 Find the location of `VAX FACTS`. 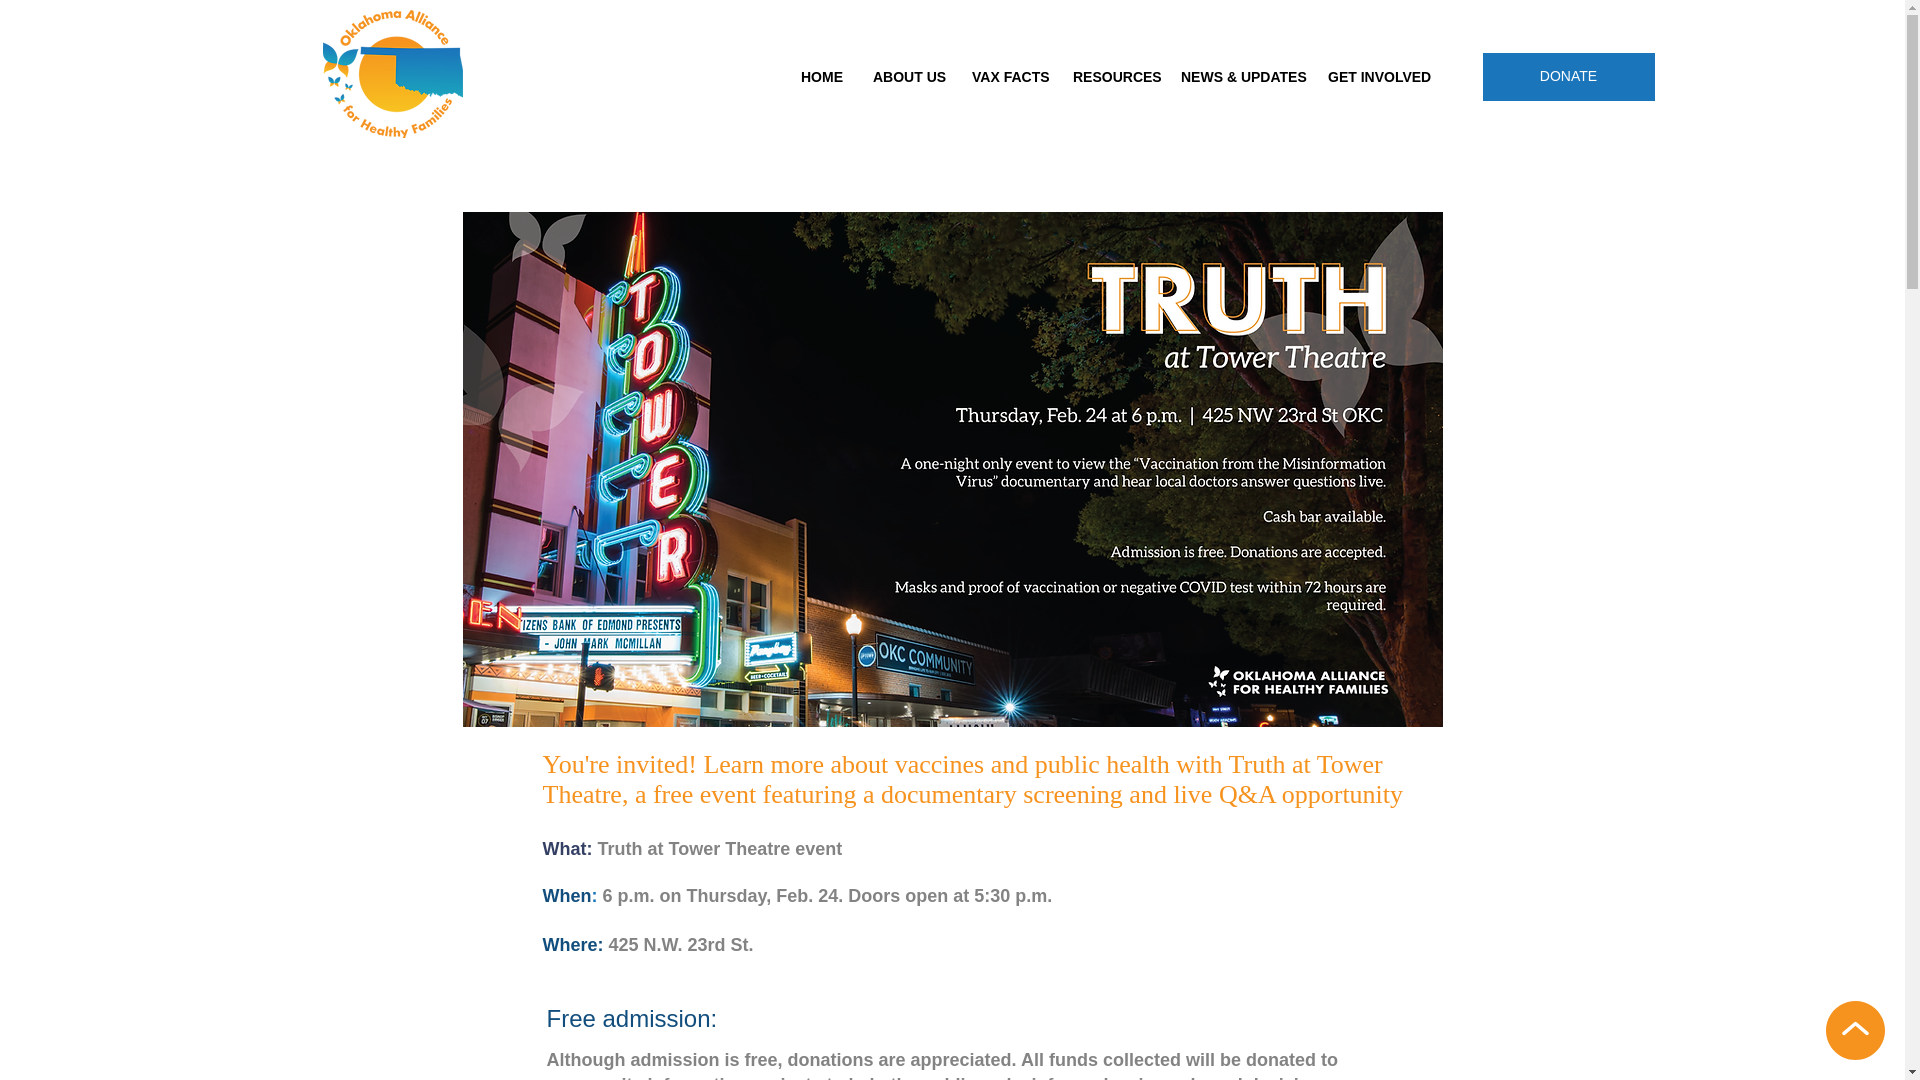

VAX FACTS is located at coordinates (1006, 78).